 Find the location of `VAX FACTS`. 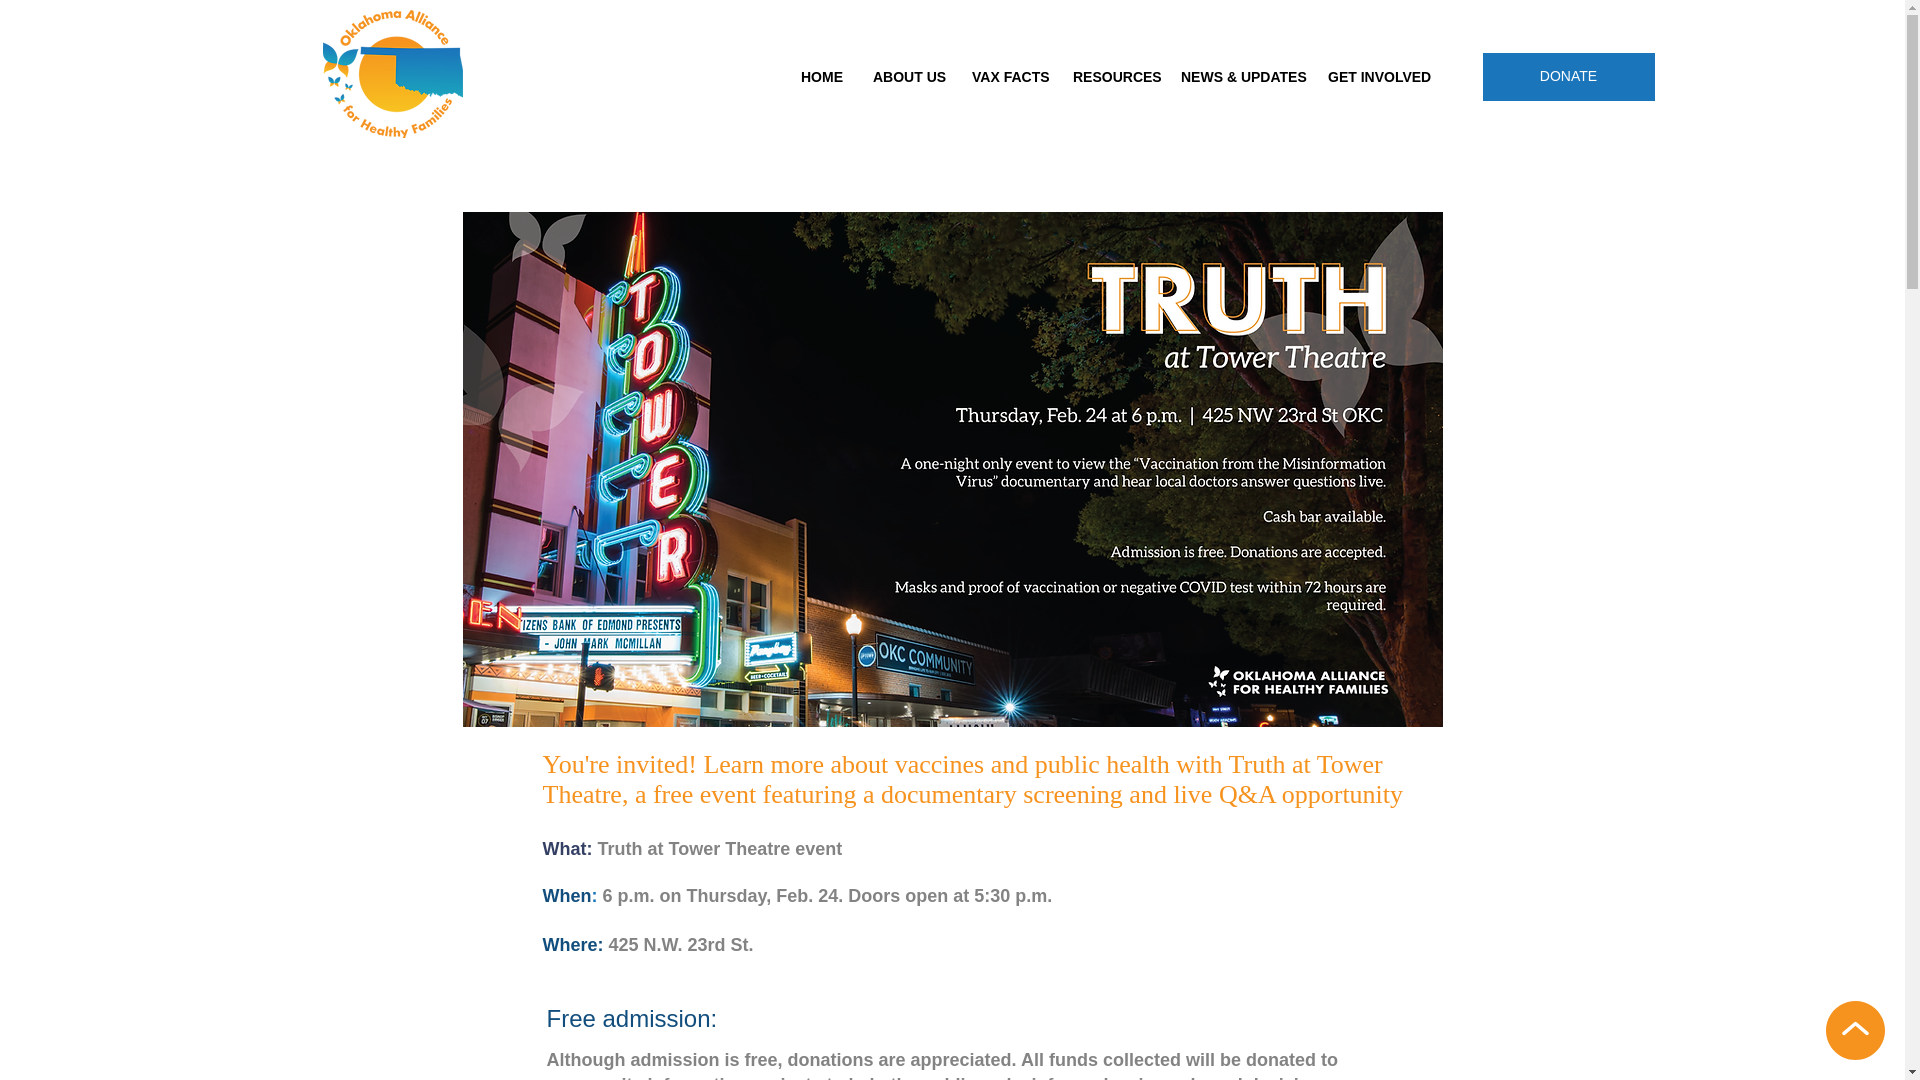

VAX FACTS is located at coordinates (1006, 78).